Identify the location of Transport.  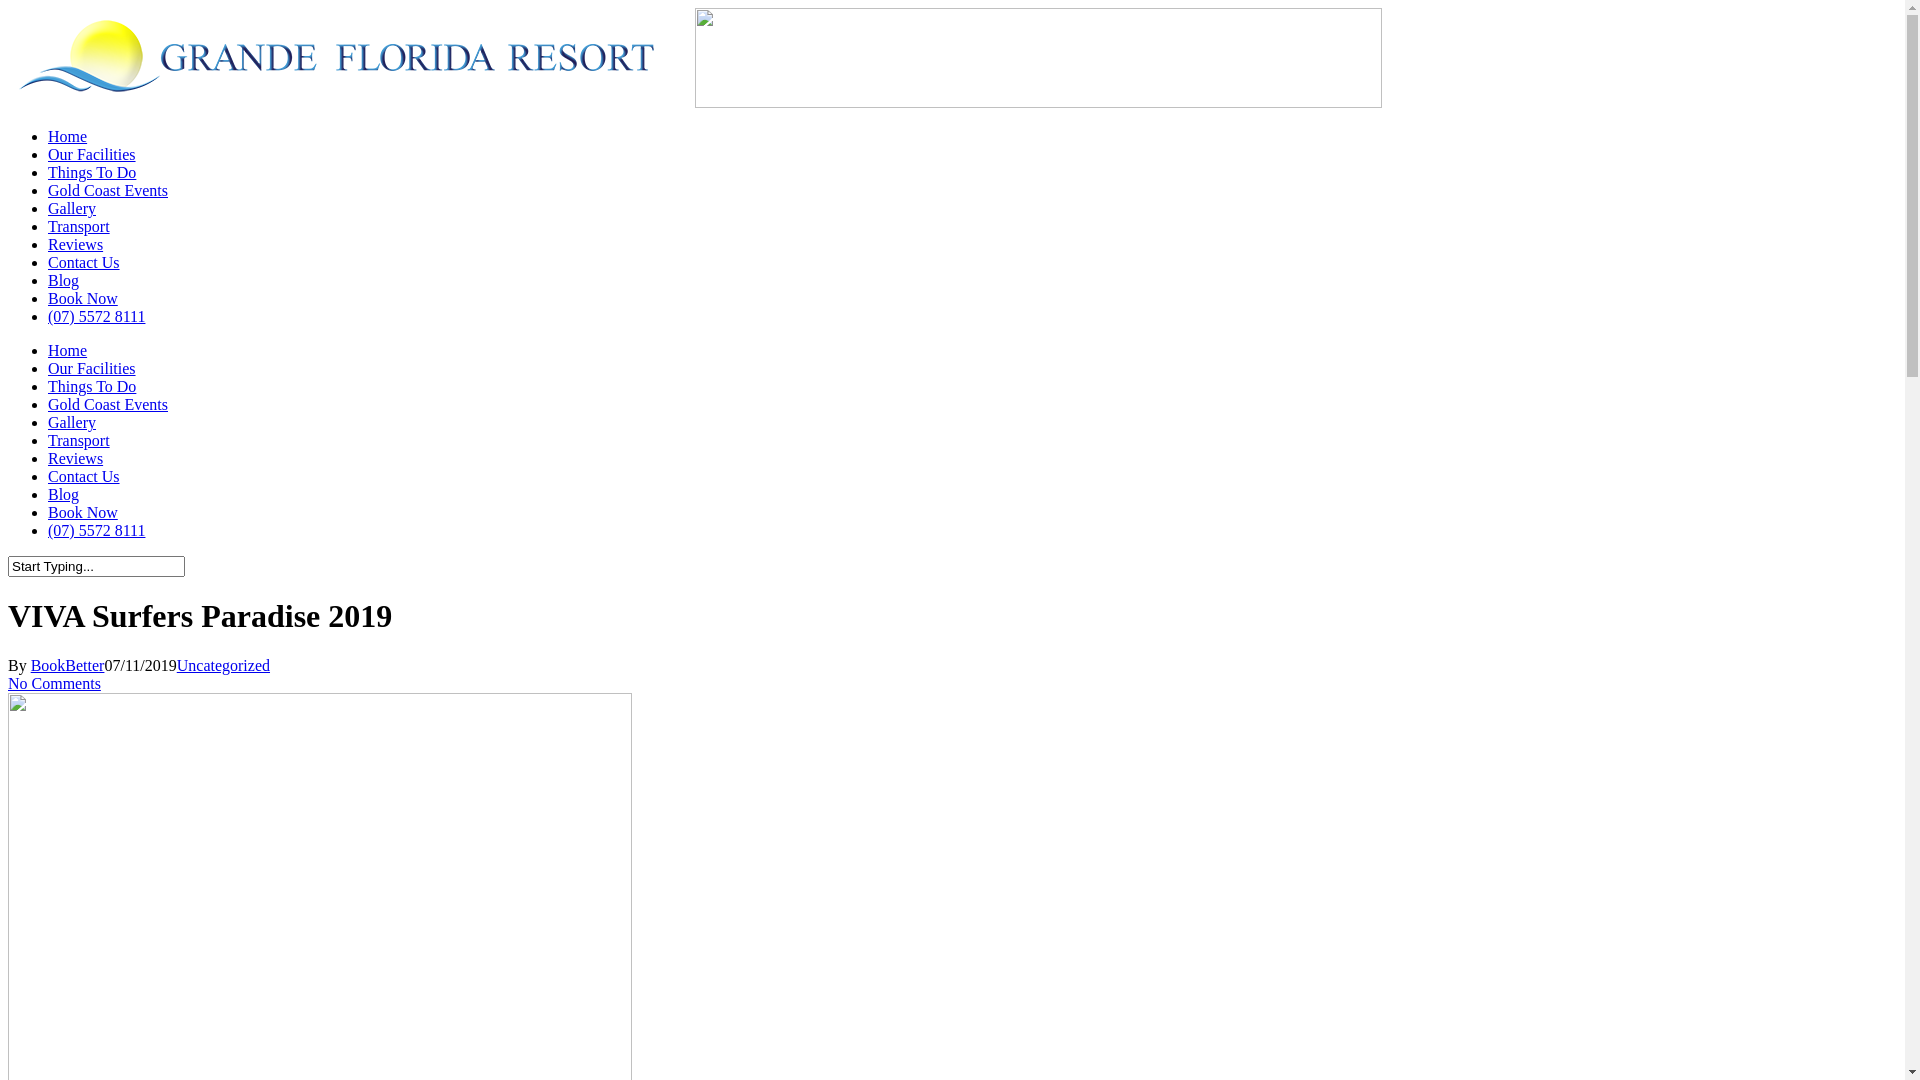
(79, 226).